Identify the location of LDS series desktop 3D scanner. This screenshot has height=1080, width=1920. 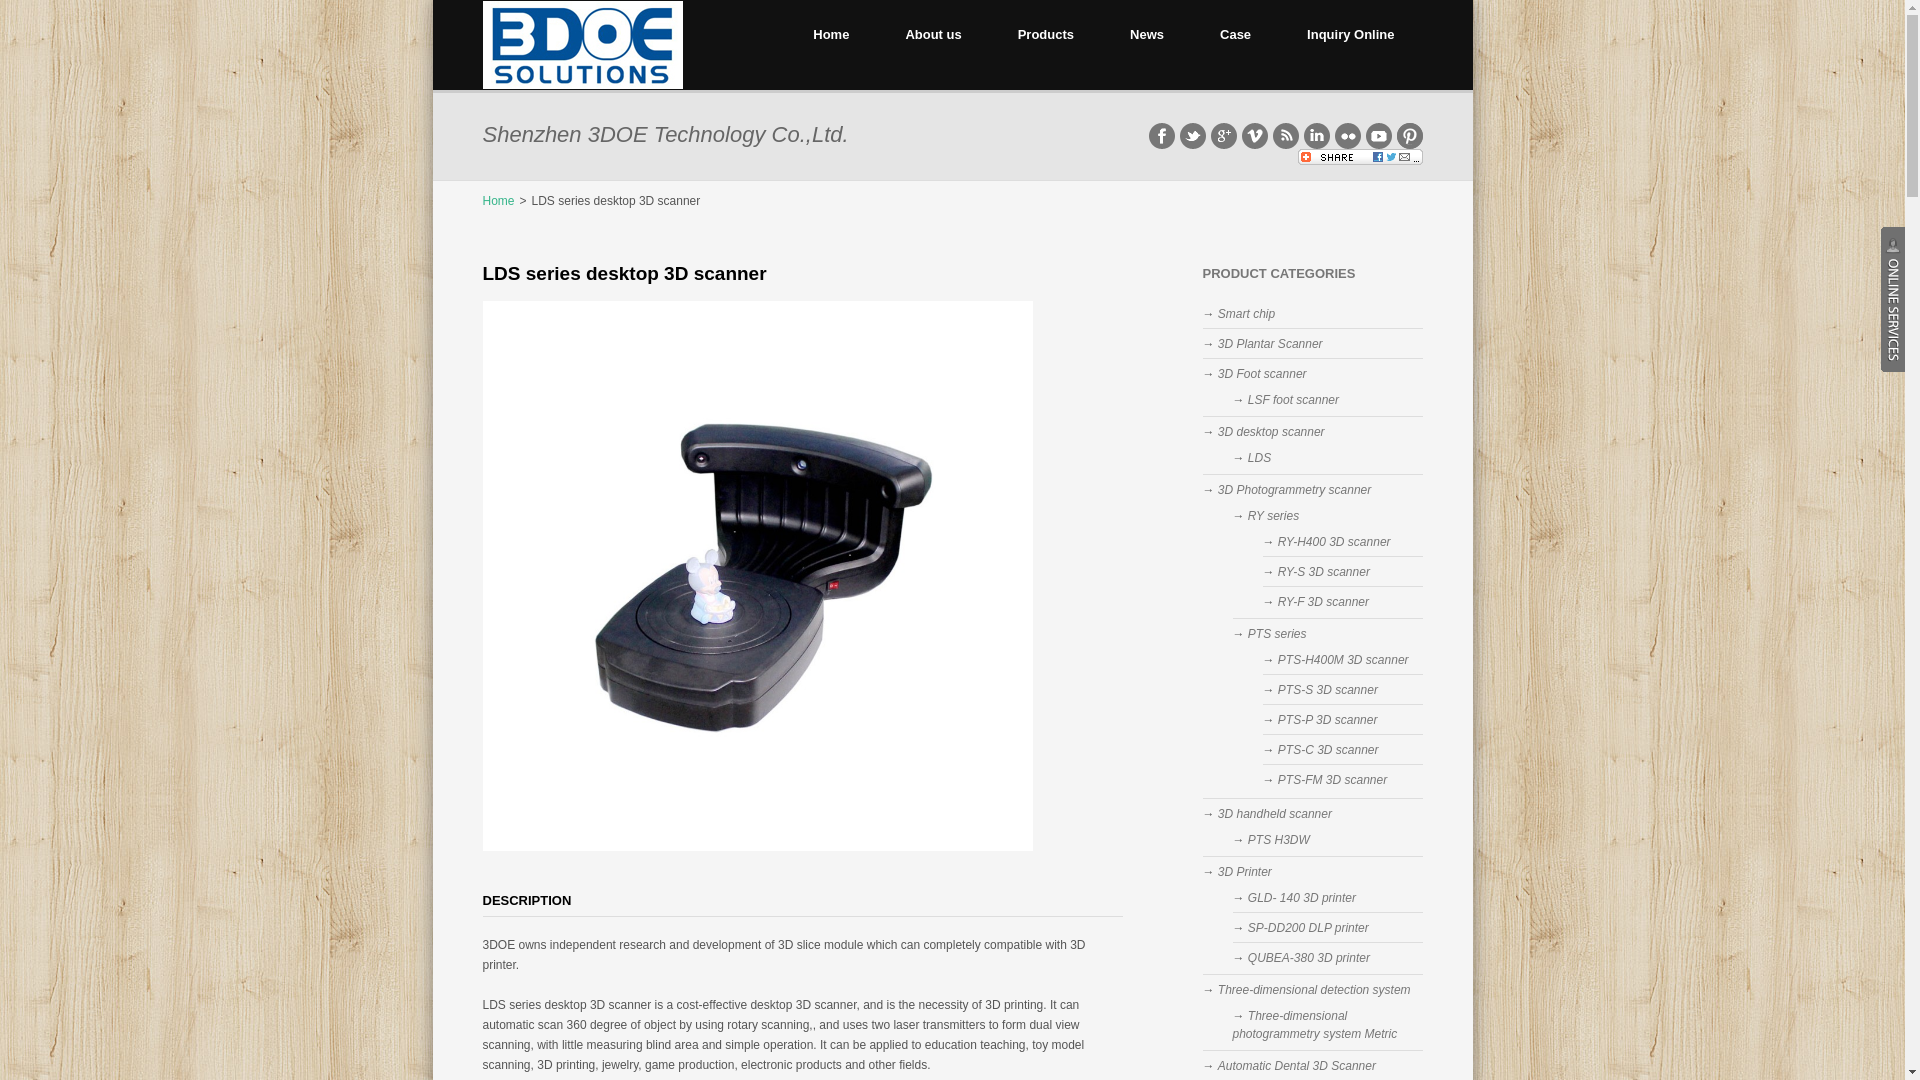
(624, 274).